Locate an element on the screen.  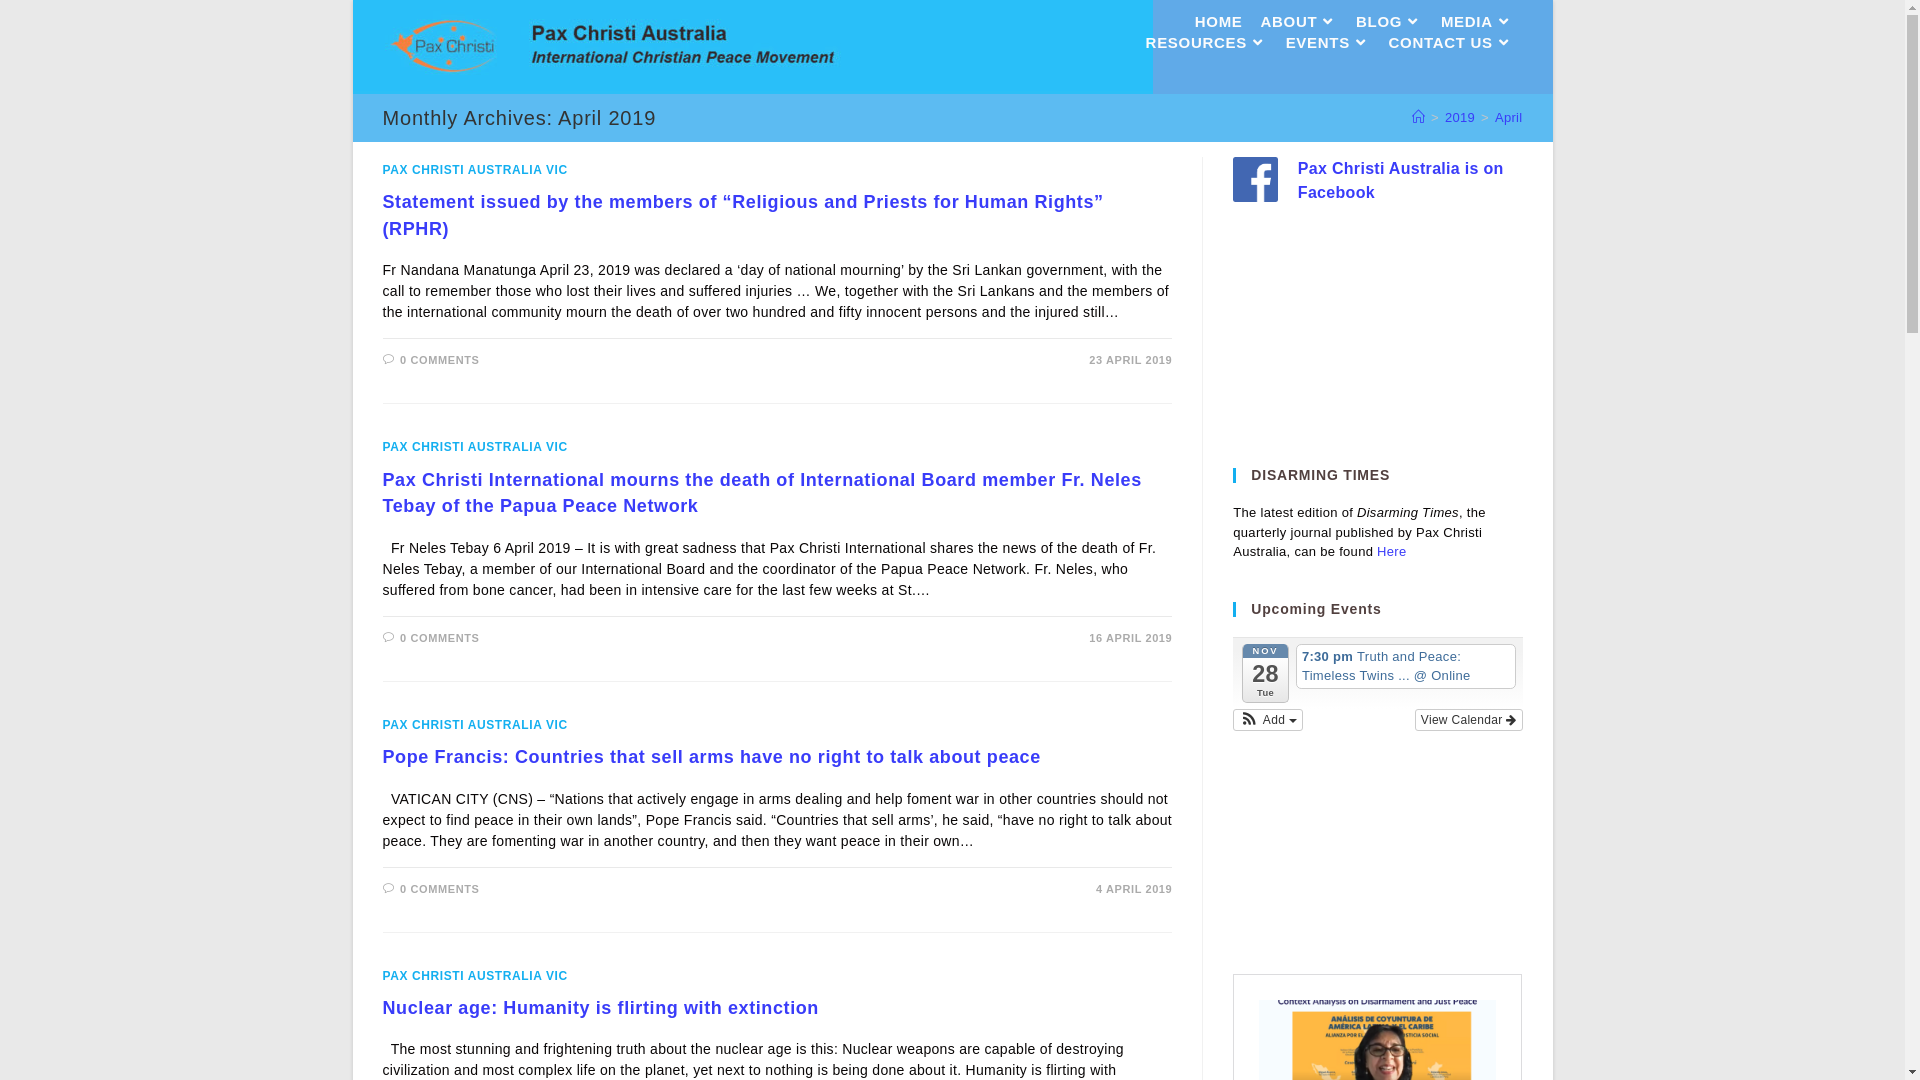
ABOUT is located at coordinates (1300, 22).